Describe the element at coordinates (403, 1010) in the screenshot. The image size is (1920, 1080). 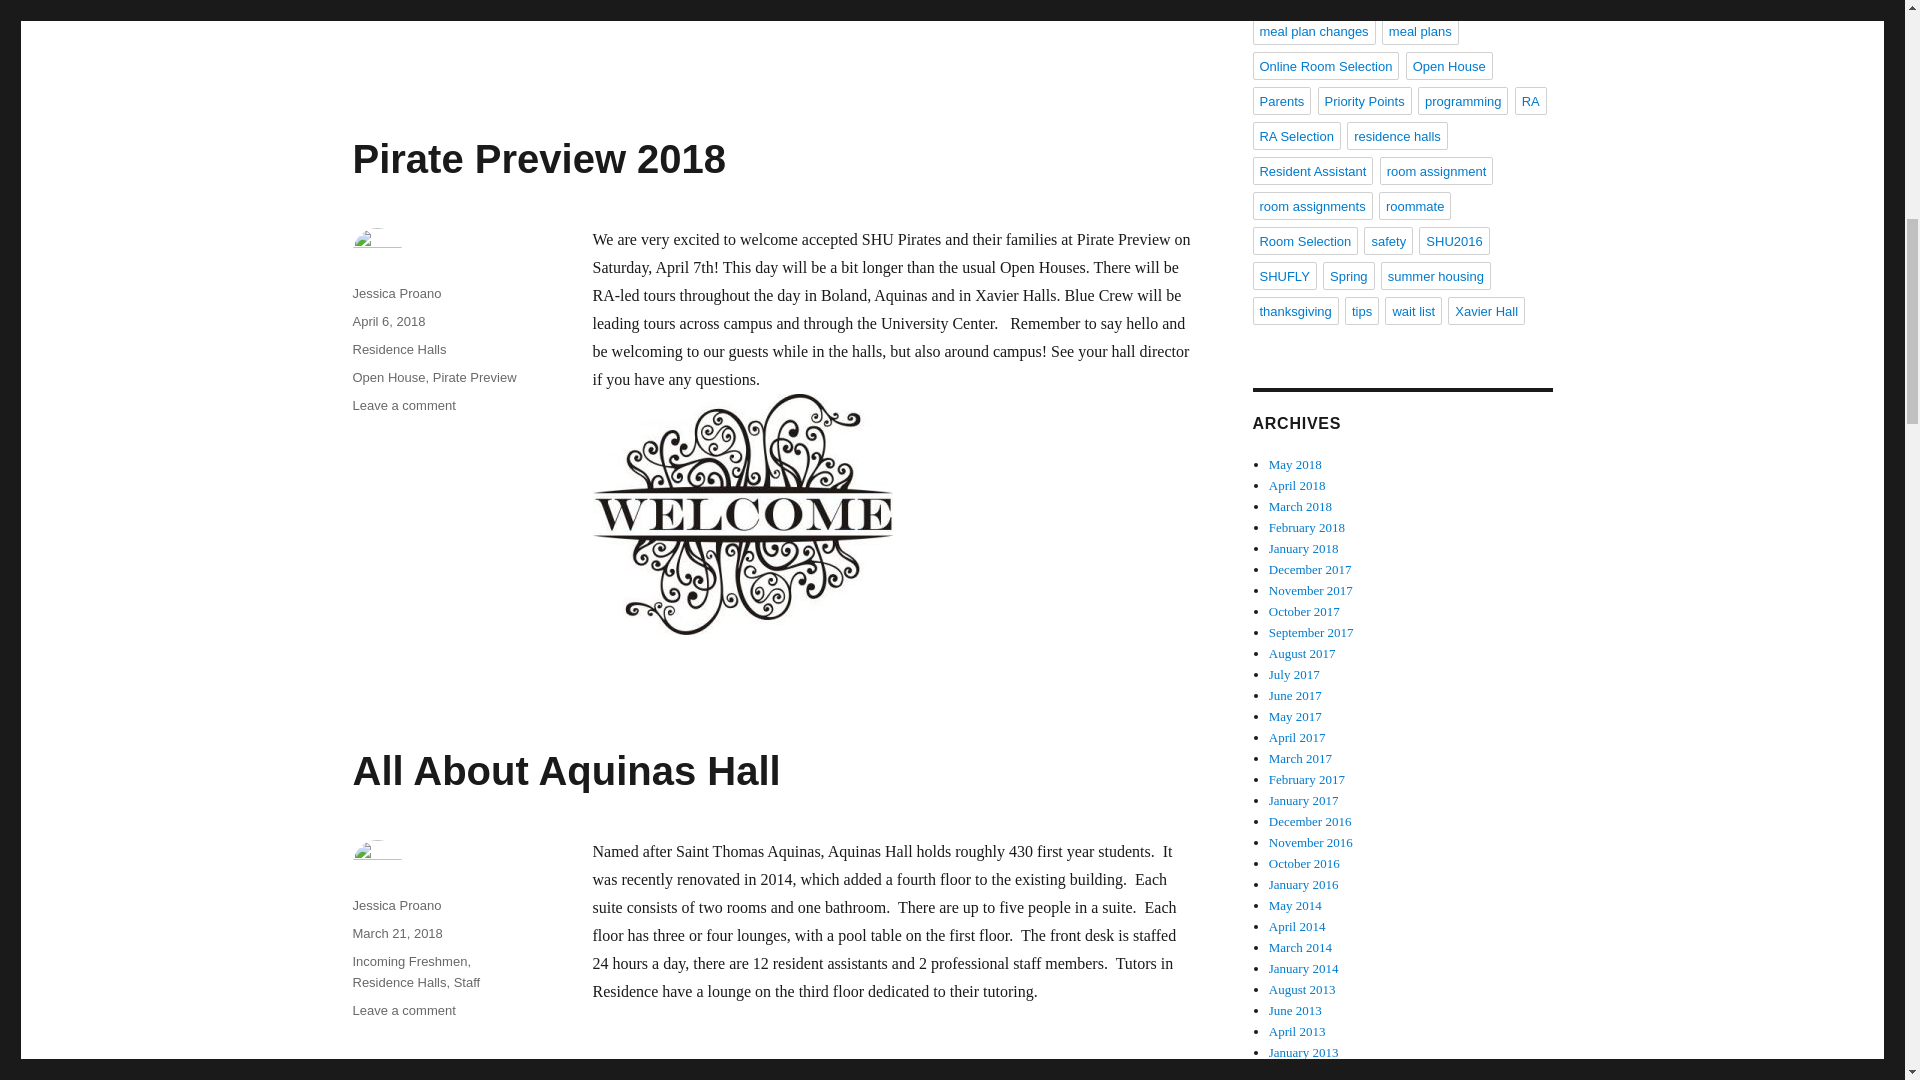
I see `Staff` at that location.